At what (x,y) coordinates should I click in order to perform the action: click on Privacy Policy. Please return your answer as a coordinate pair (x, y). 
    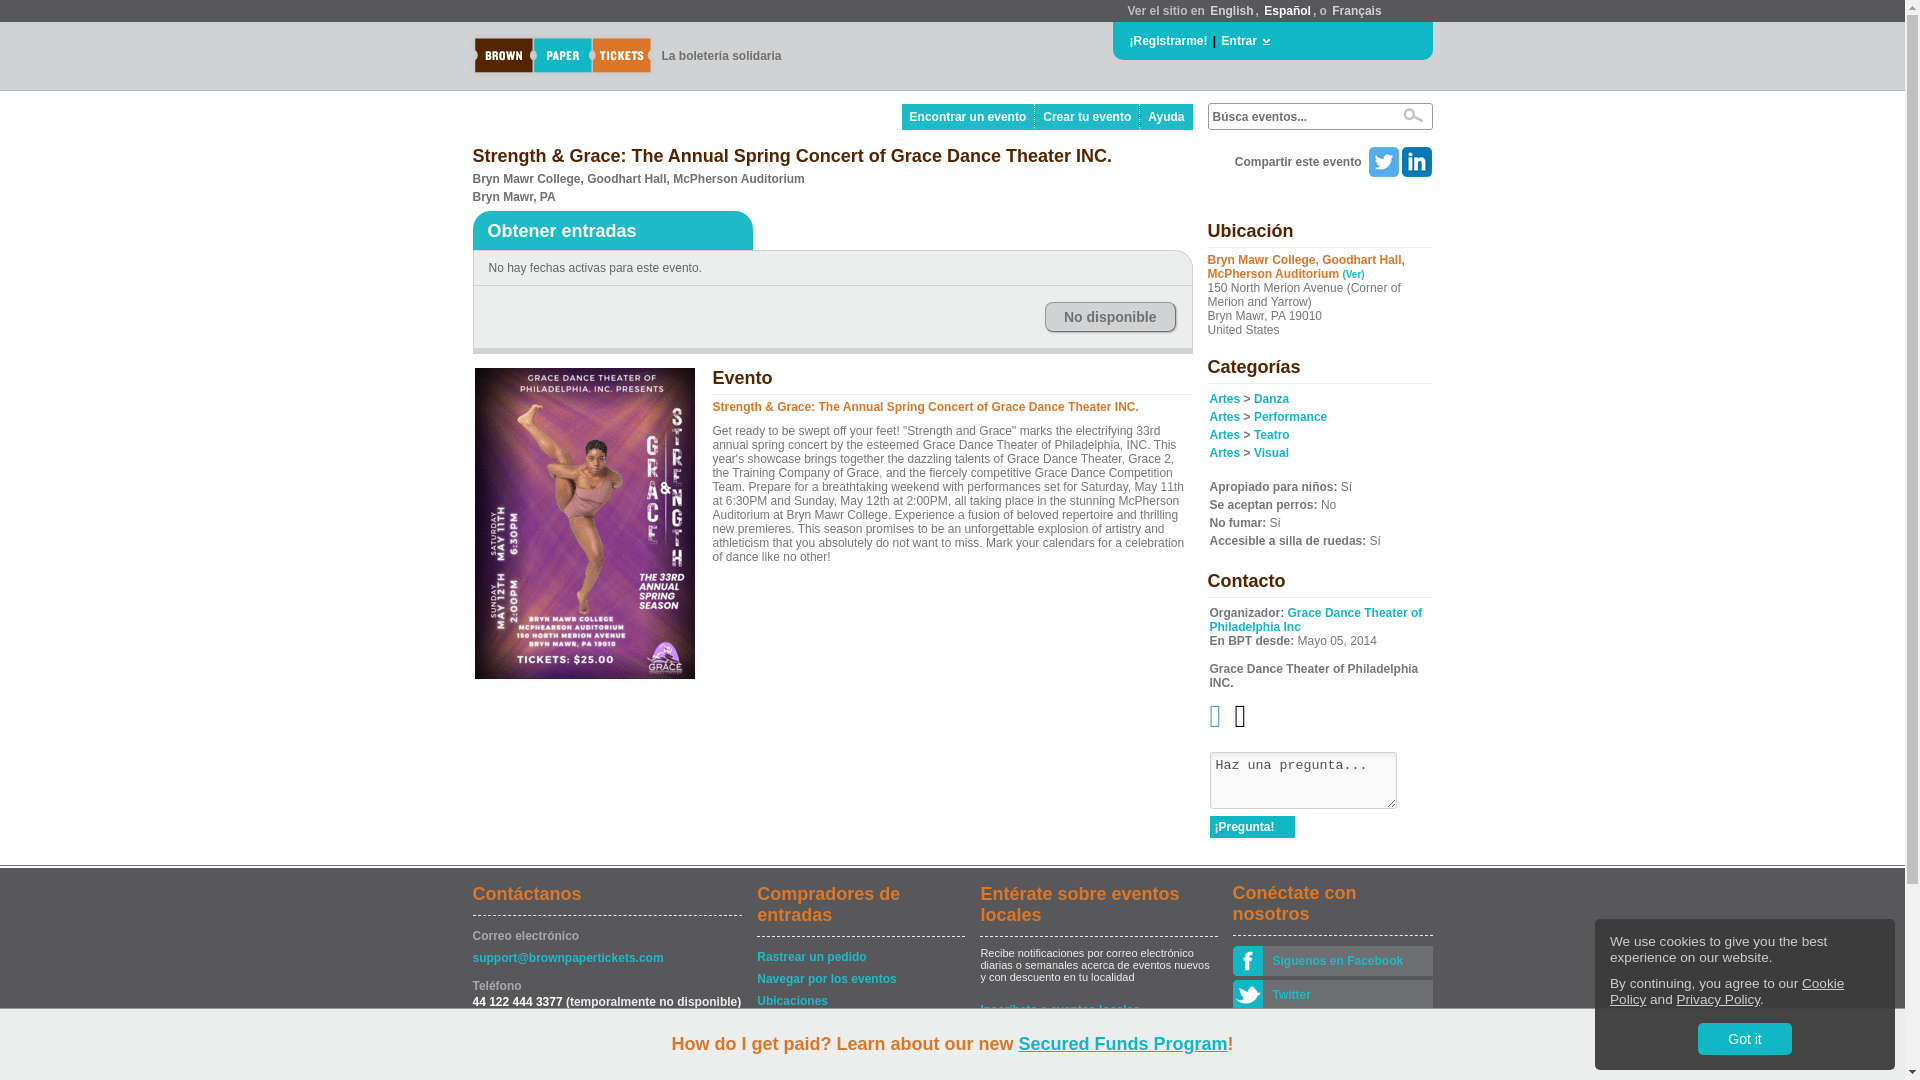
    Looking at the image, I should click on (1718, 999).